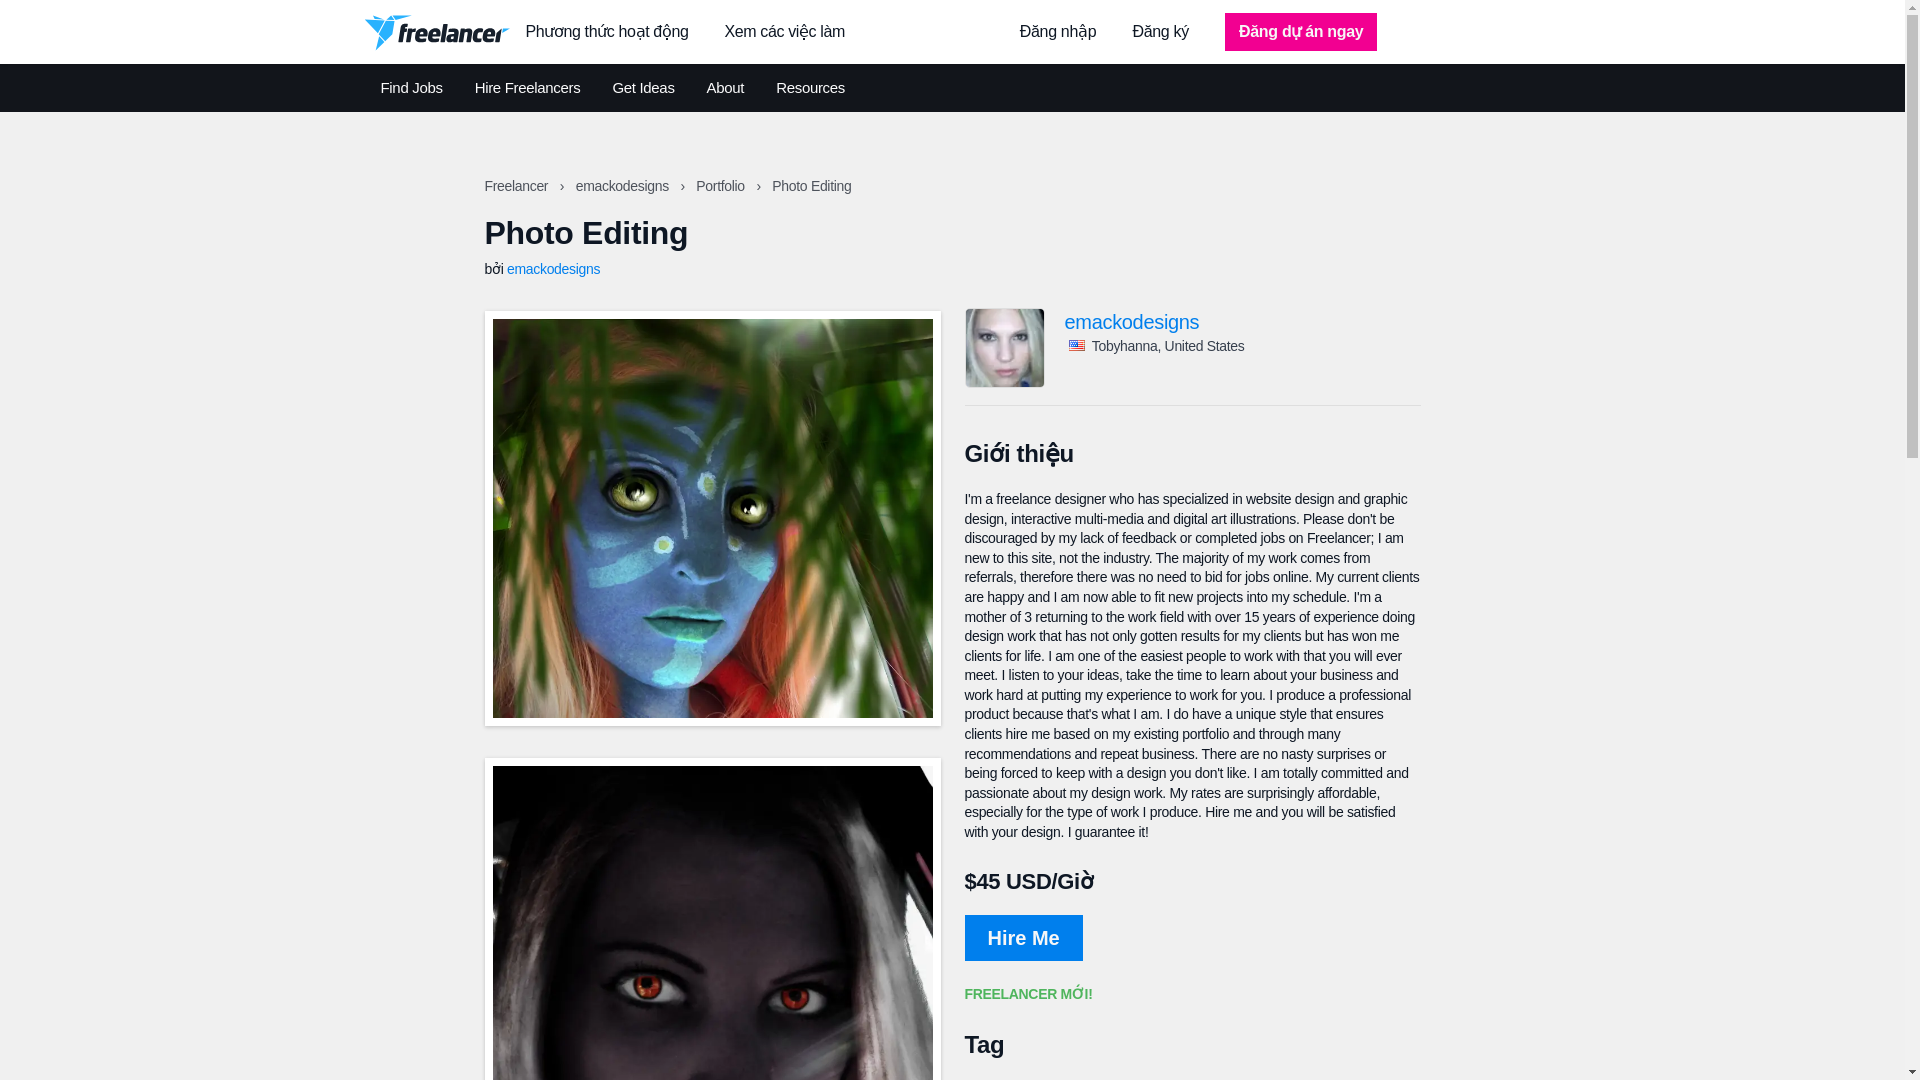 This screenshot has width=1920, height=1080. I want to click on Resources, so click(810, 88).